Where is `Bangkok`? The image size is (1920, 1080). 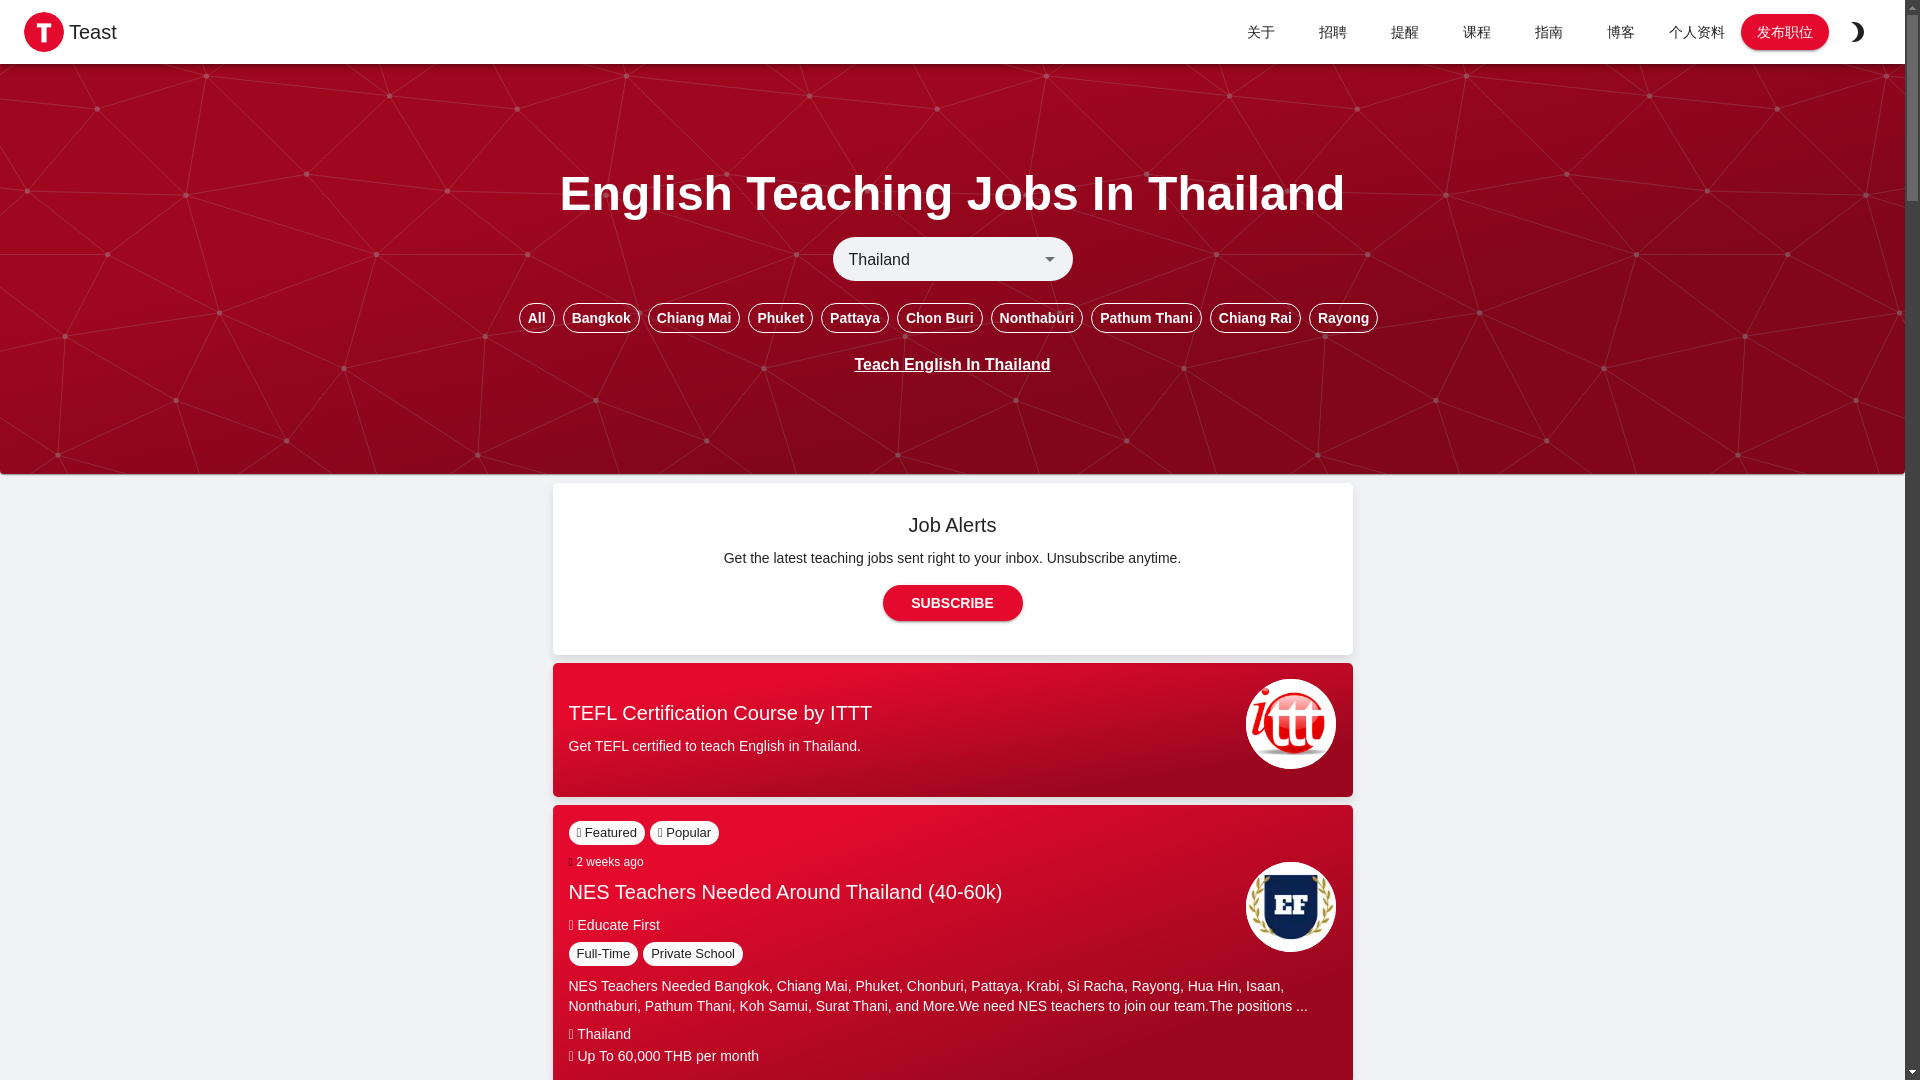
Bangkok is located at coordinates (600, 318).